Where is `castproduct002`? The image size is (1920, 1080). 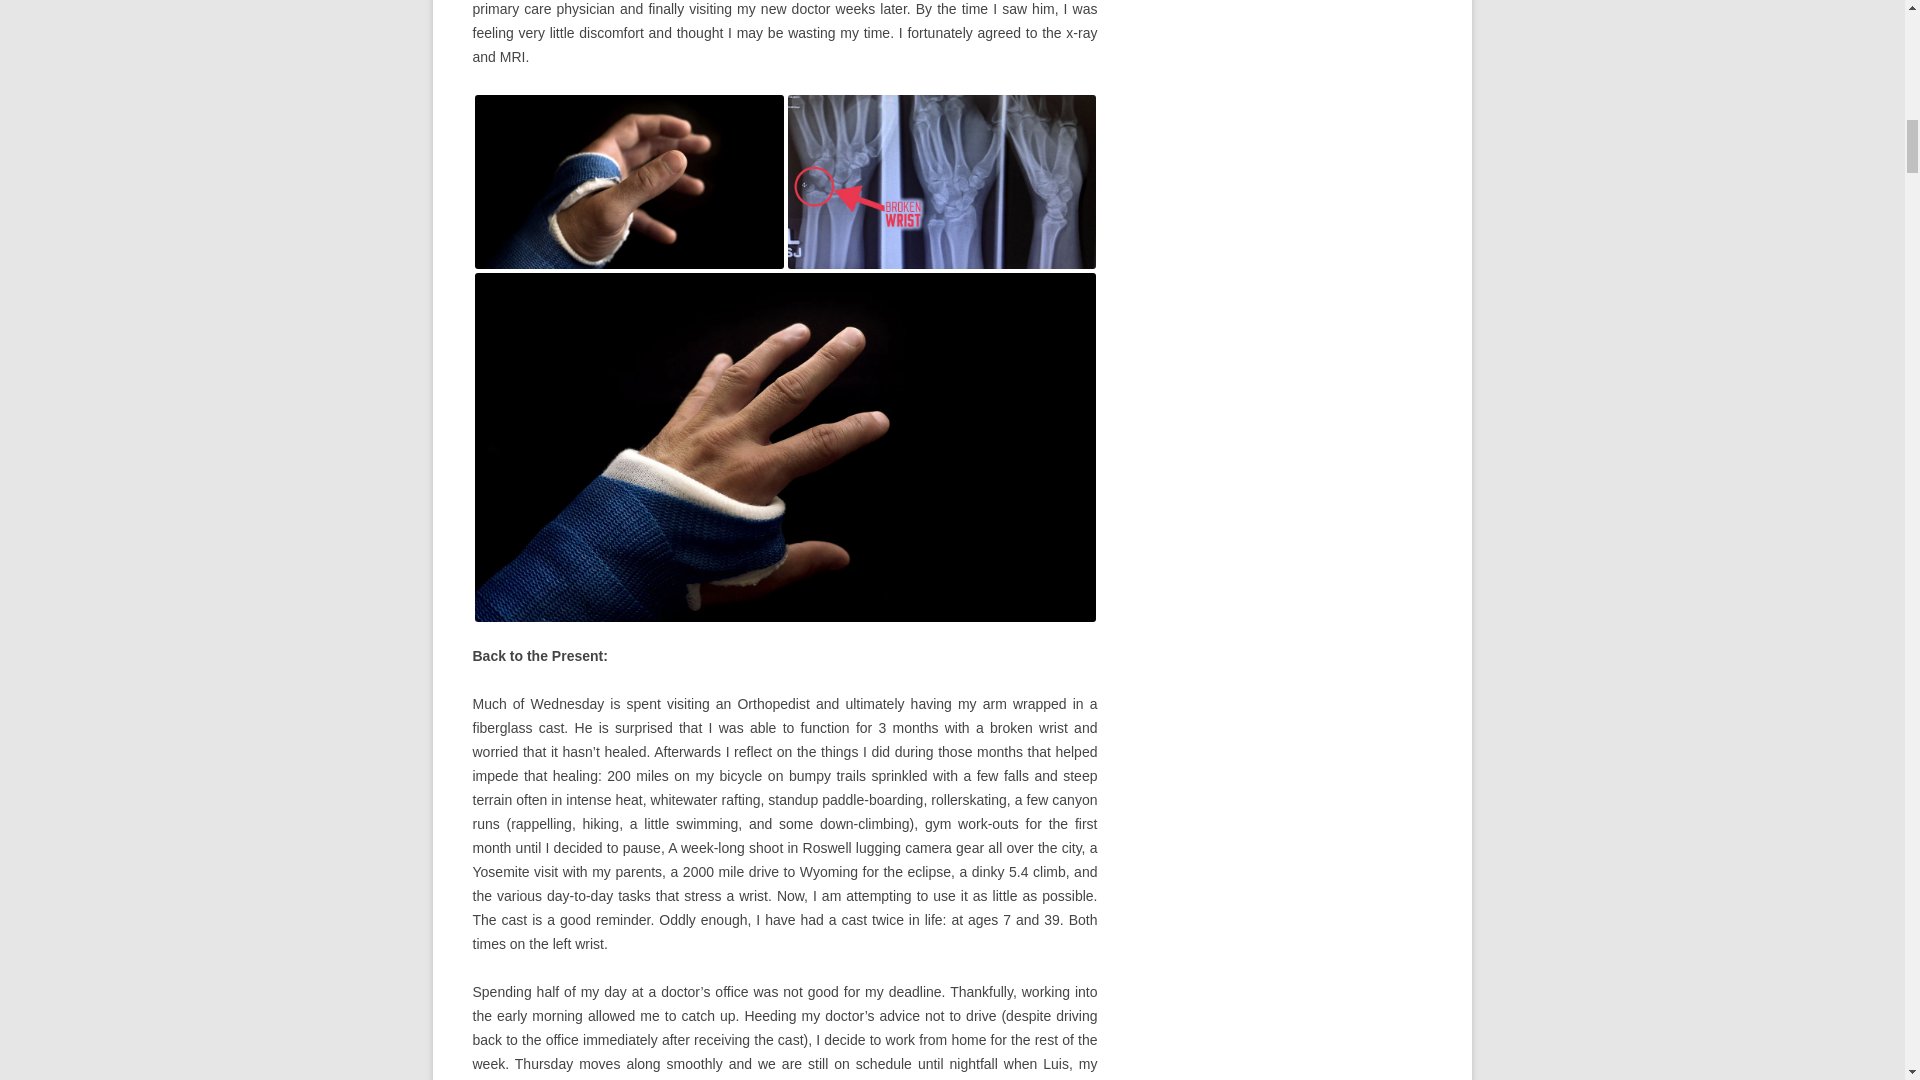
castproduct002 is located at coordinates (628, 182).